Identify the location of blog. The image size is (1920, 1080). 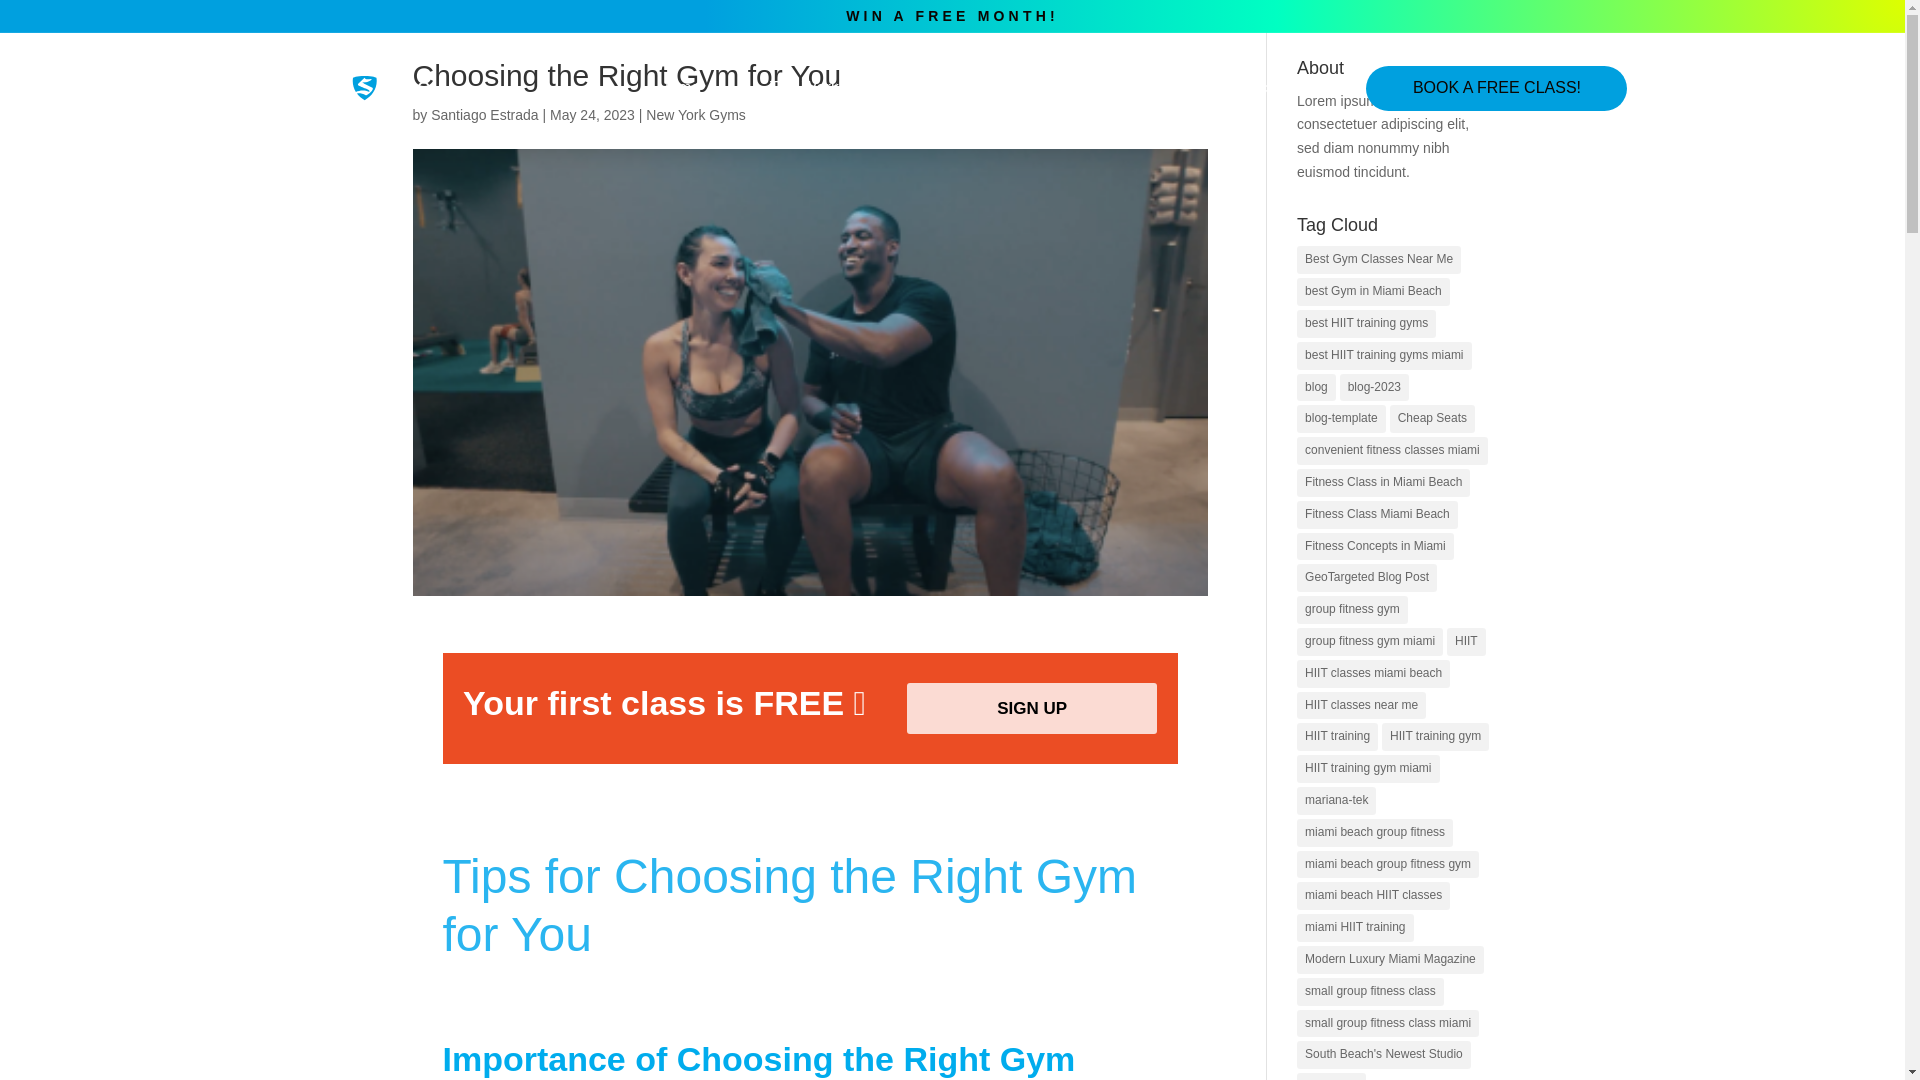
(1316, 387).